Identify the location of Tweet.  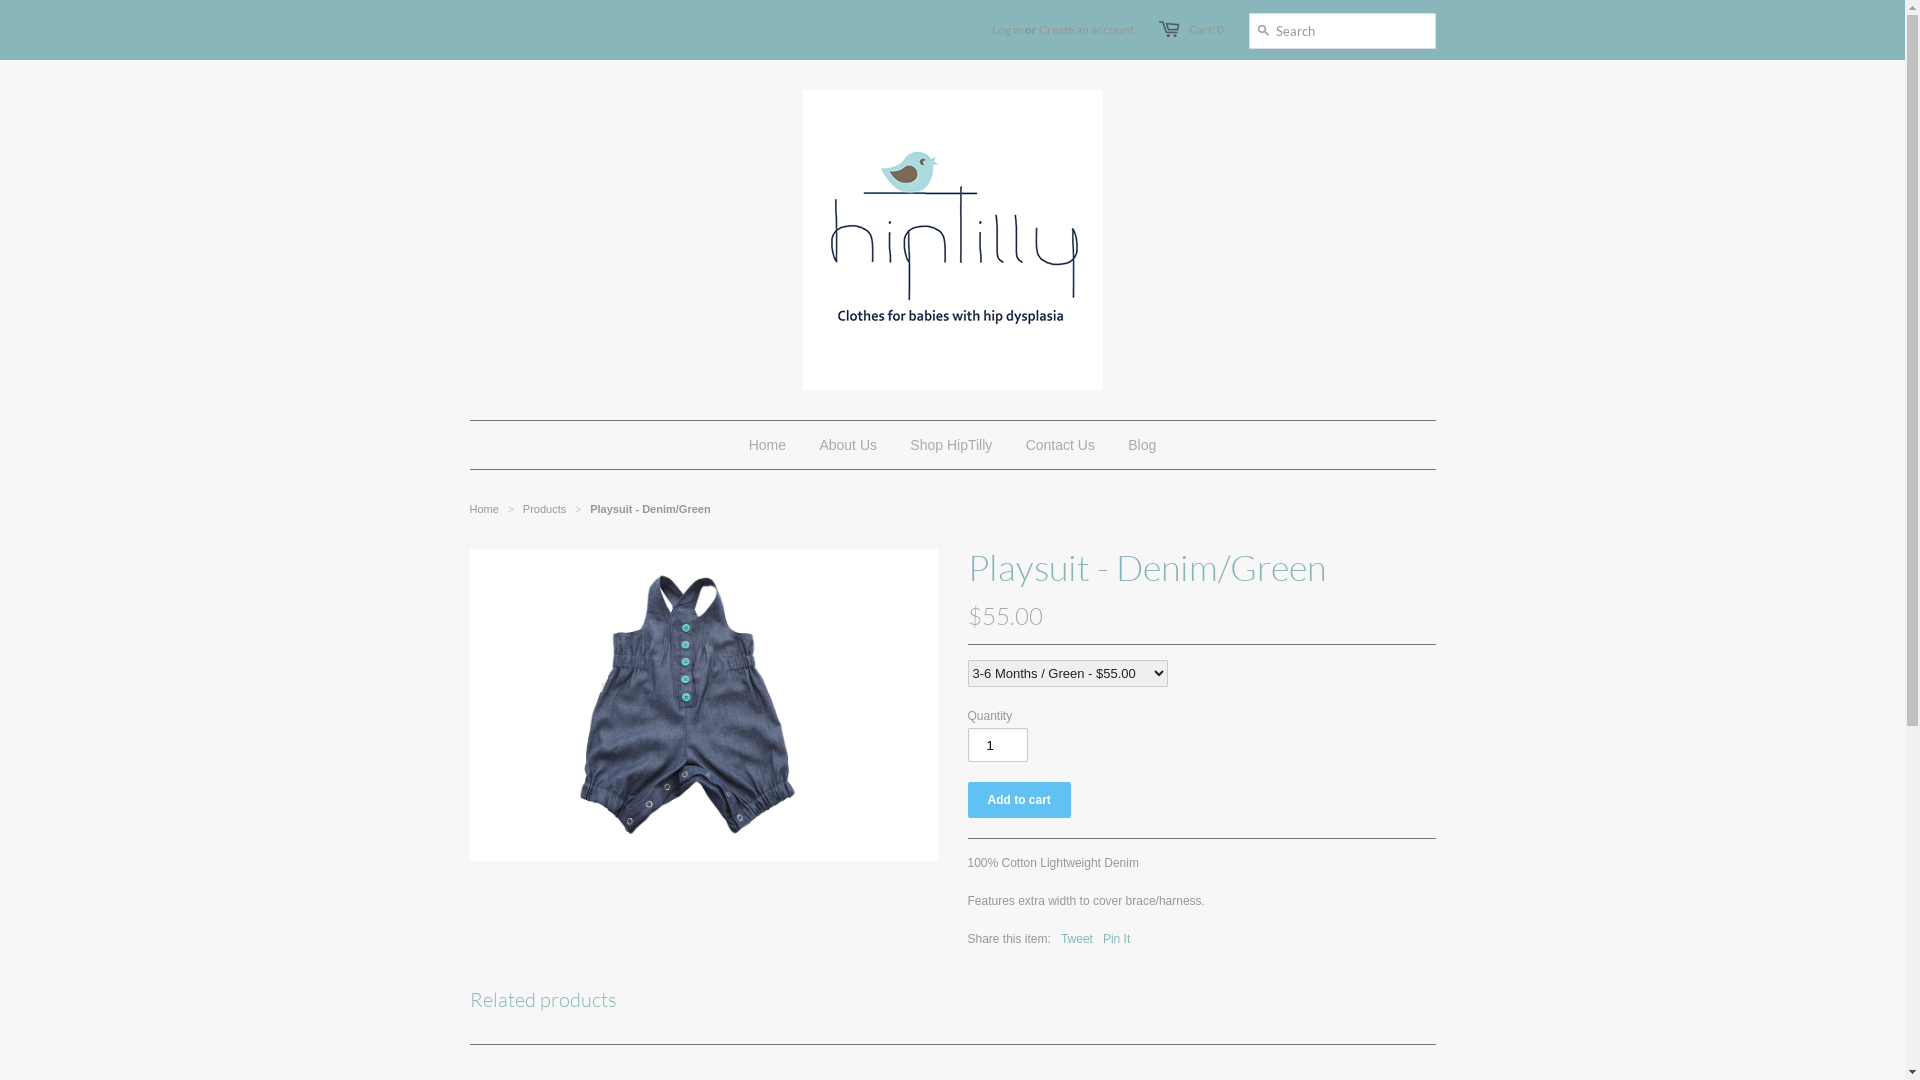
(1077, 939).